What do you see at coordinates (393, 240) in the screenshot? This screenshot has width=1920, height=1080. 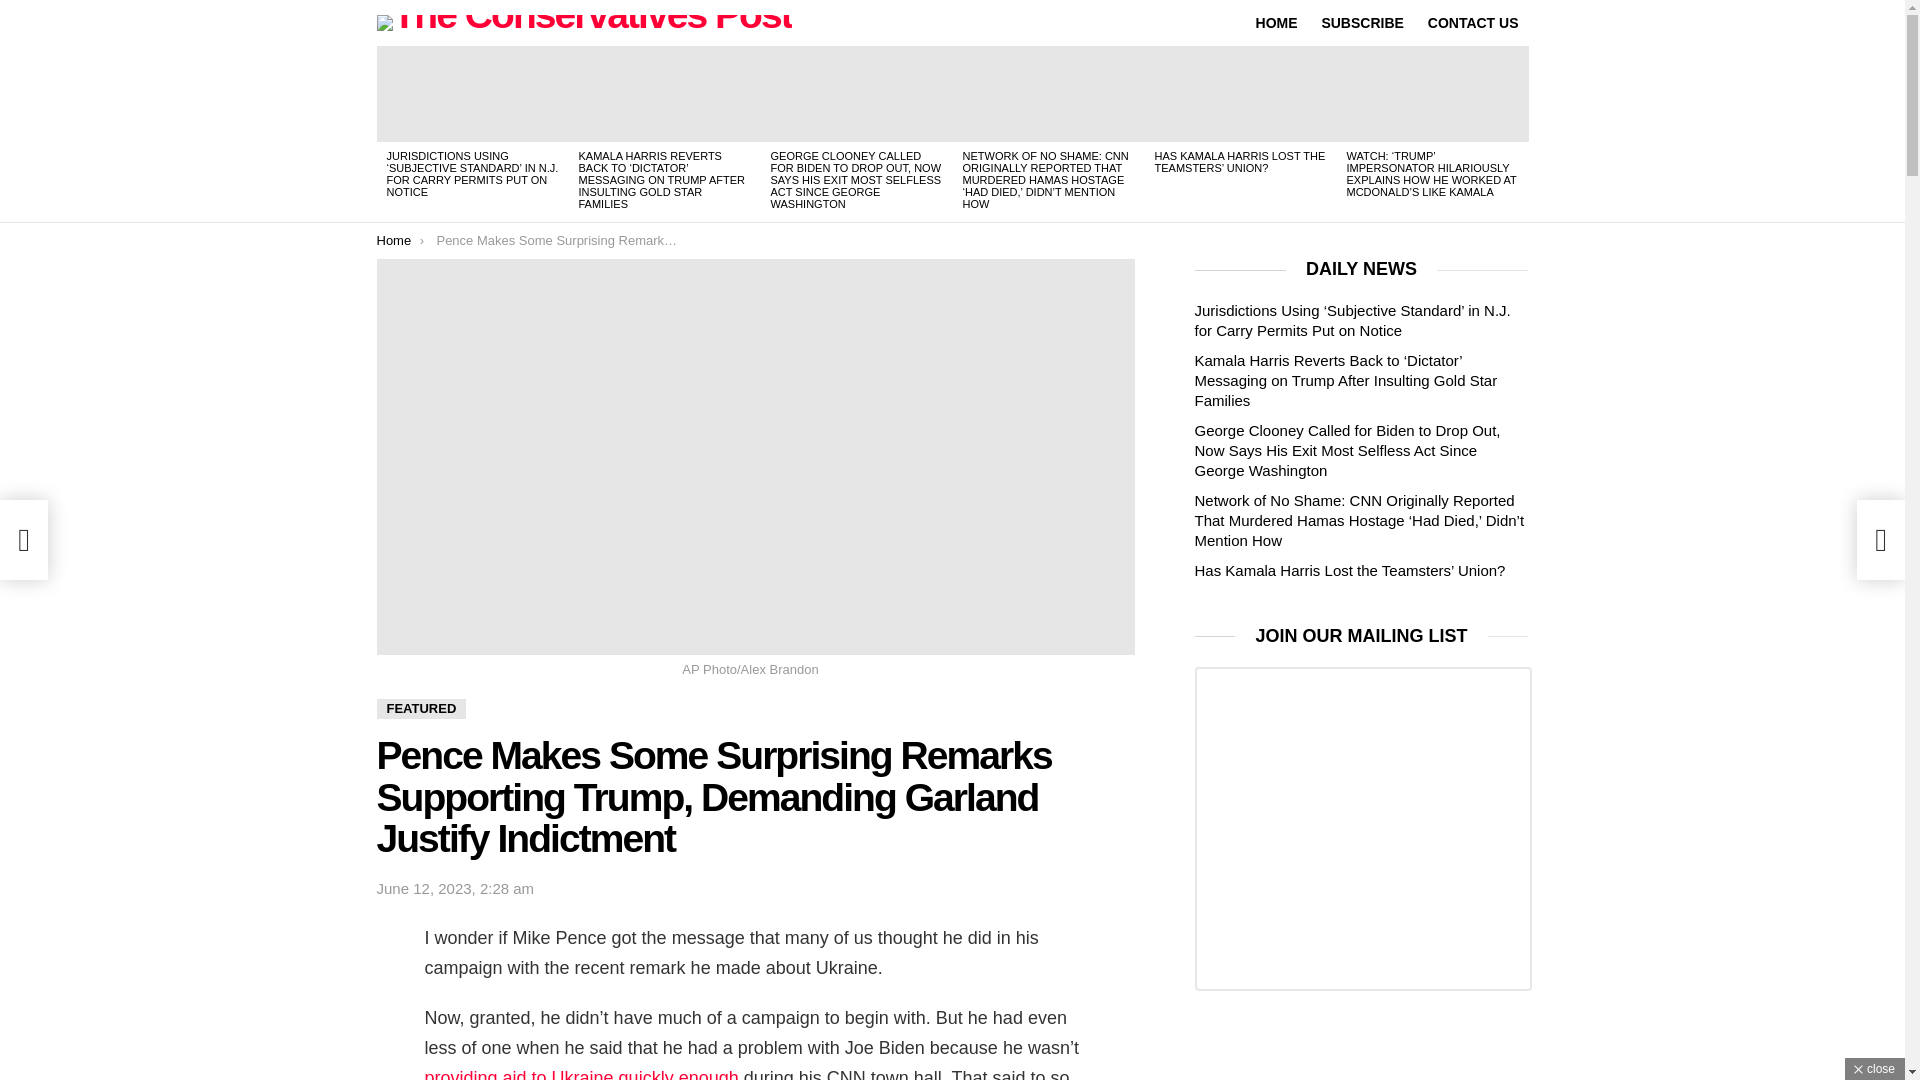 I see `Home` at bounding box center [393, 240].